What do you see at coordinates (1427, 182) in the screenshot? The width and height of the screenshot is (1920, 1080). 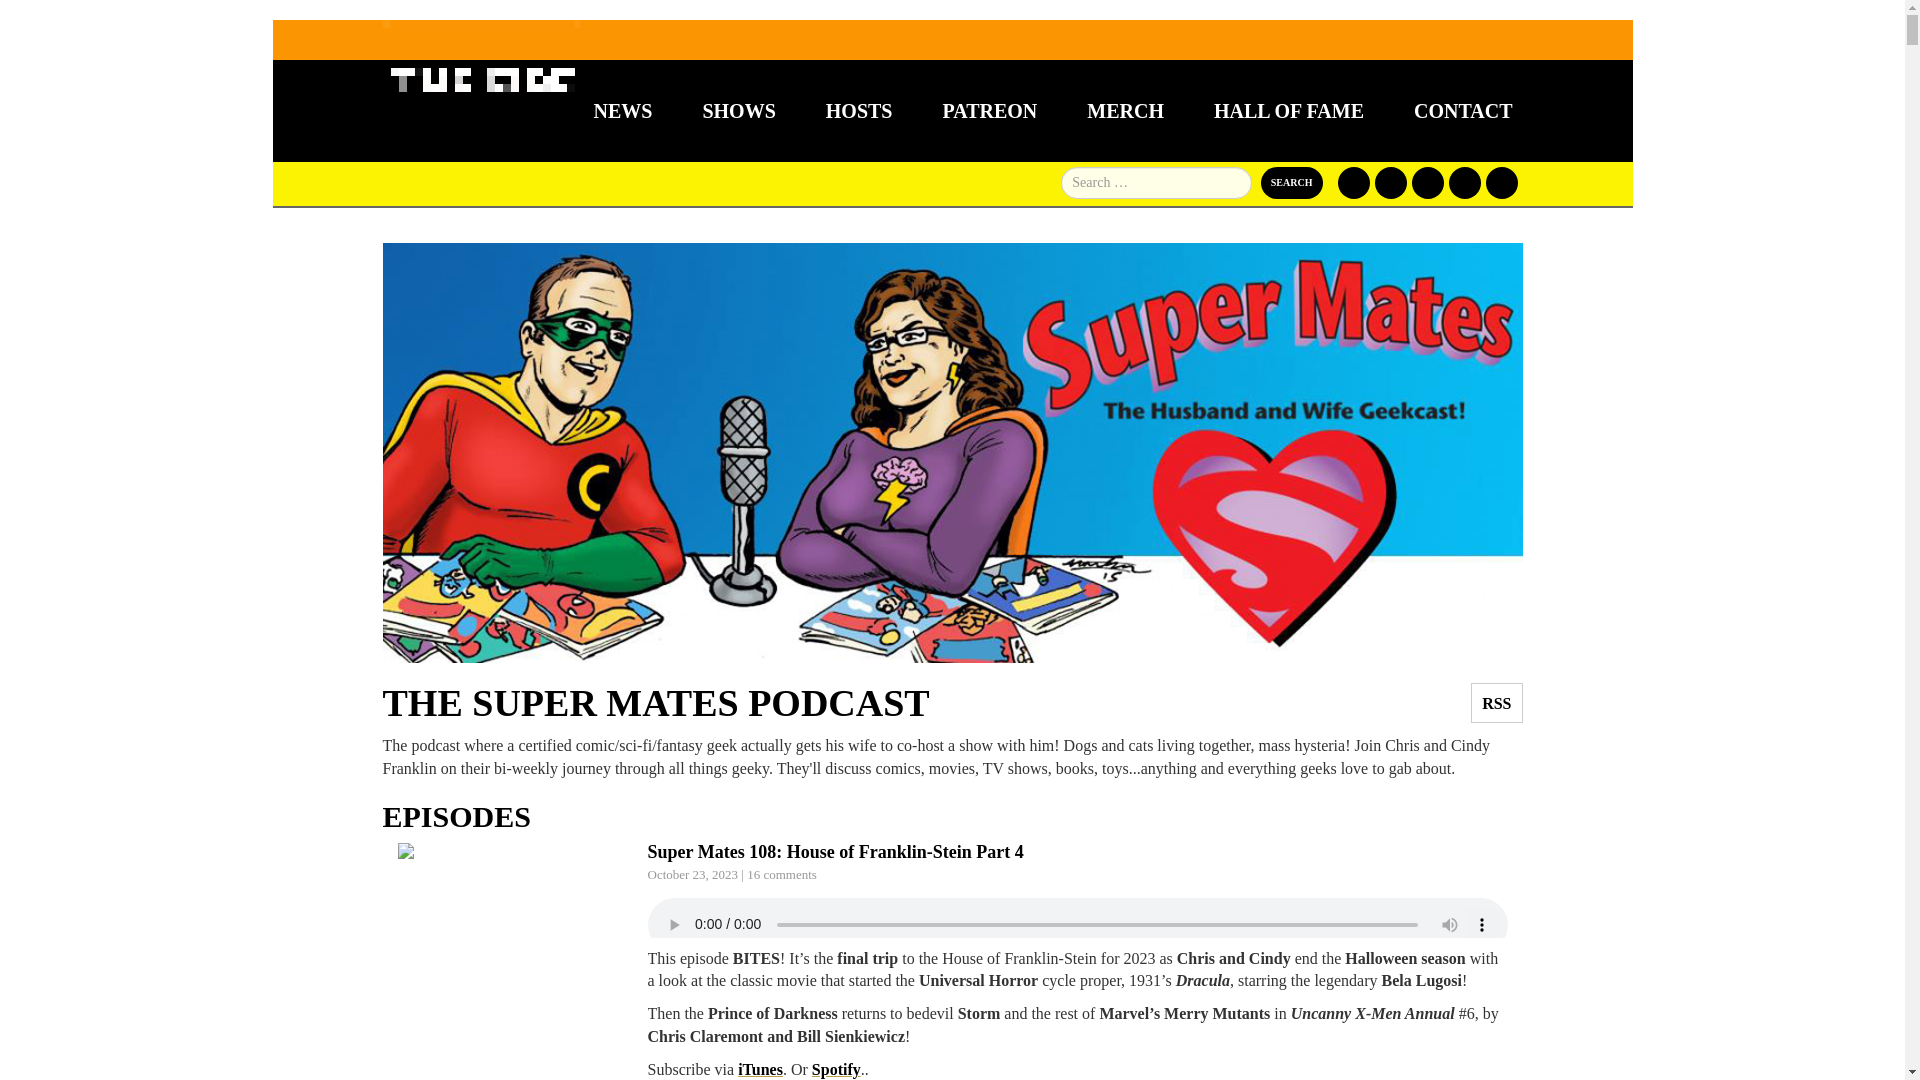 I see `Patreon` at bounding box center [1427, 182].